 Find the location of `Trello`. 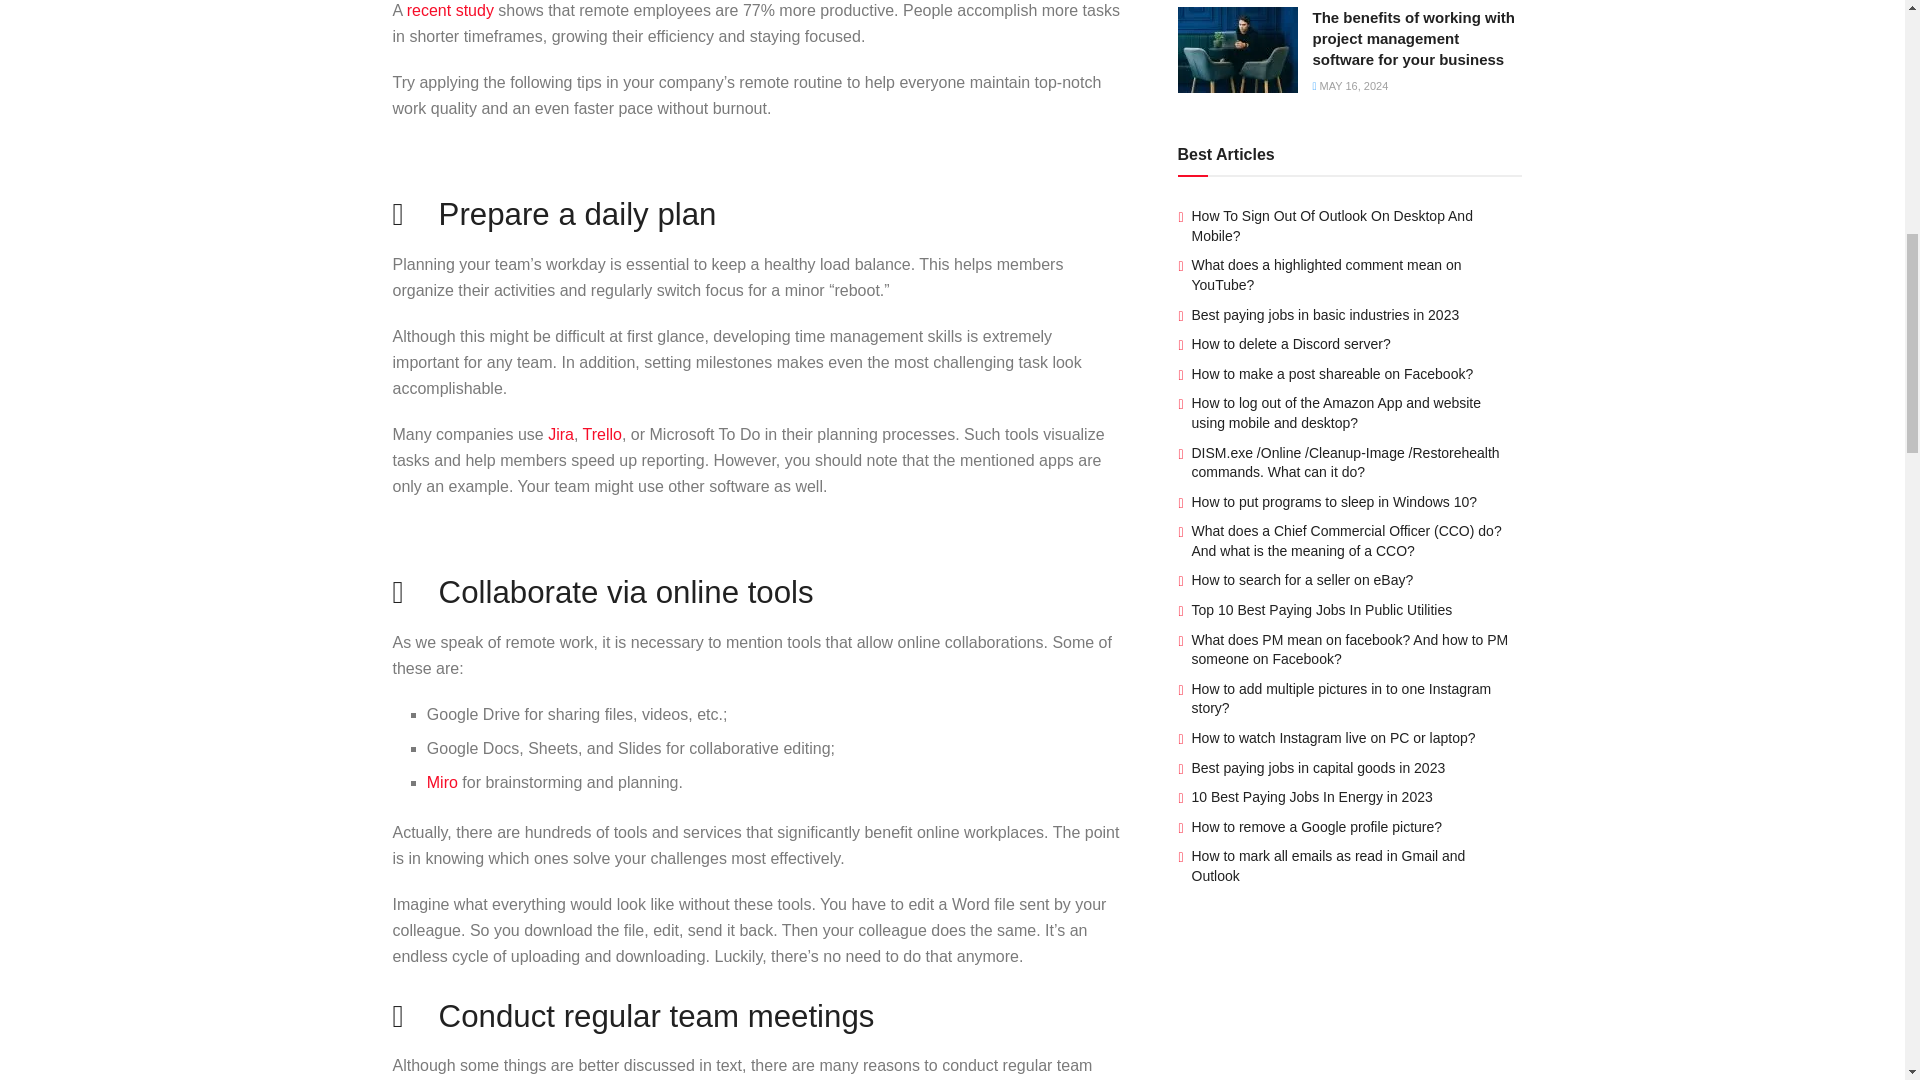

Trello is located at coordinates (602, 434).